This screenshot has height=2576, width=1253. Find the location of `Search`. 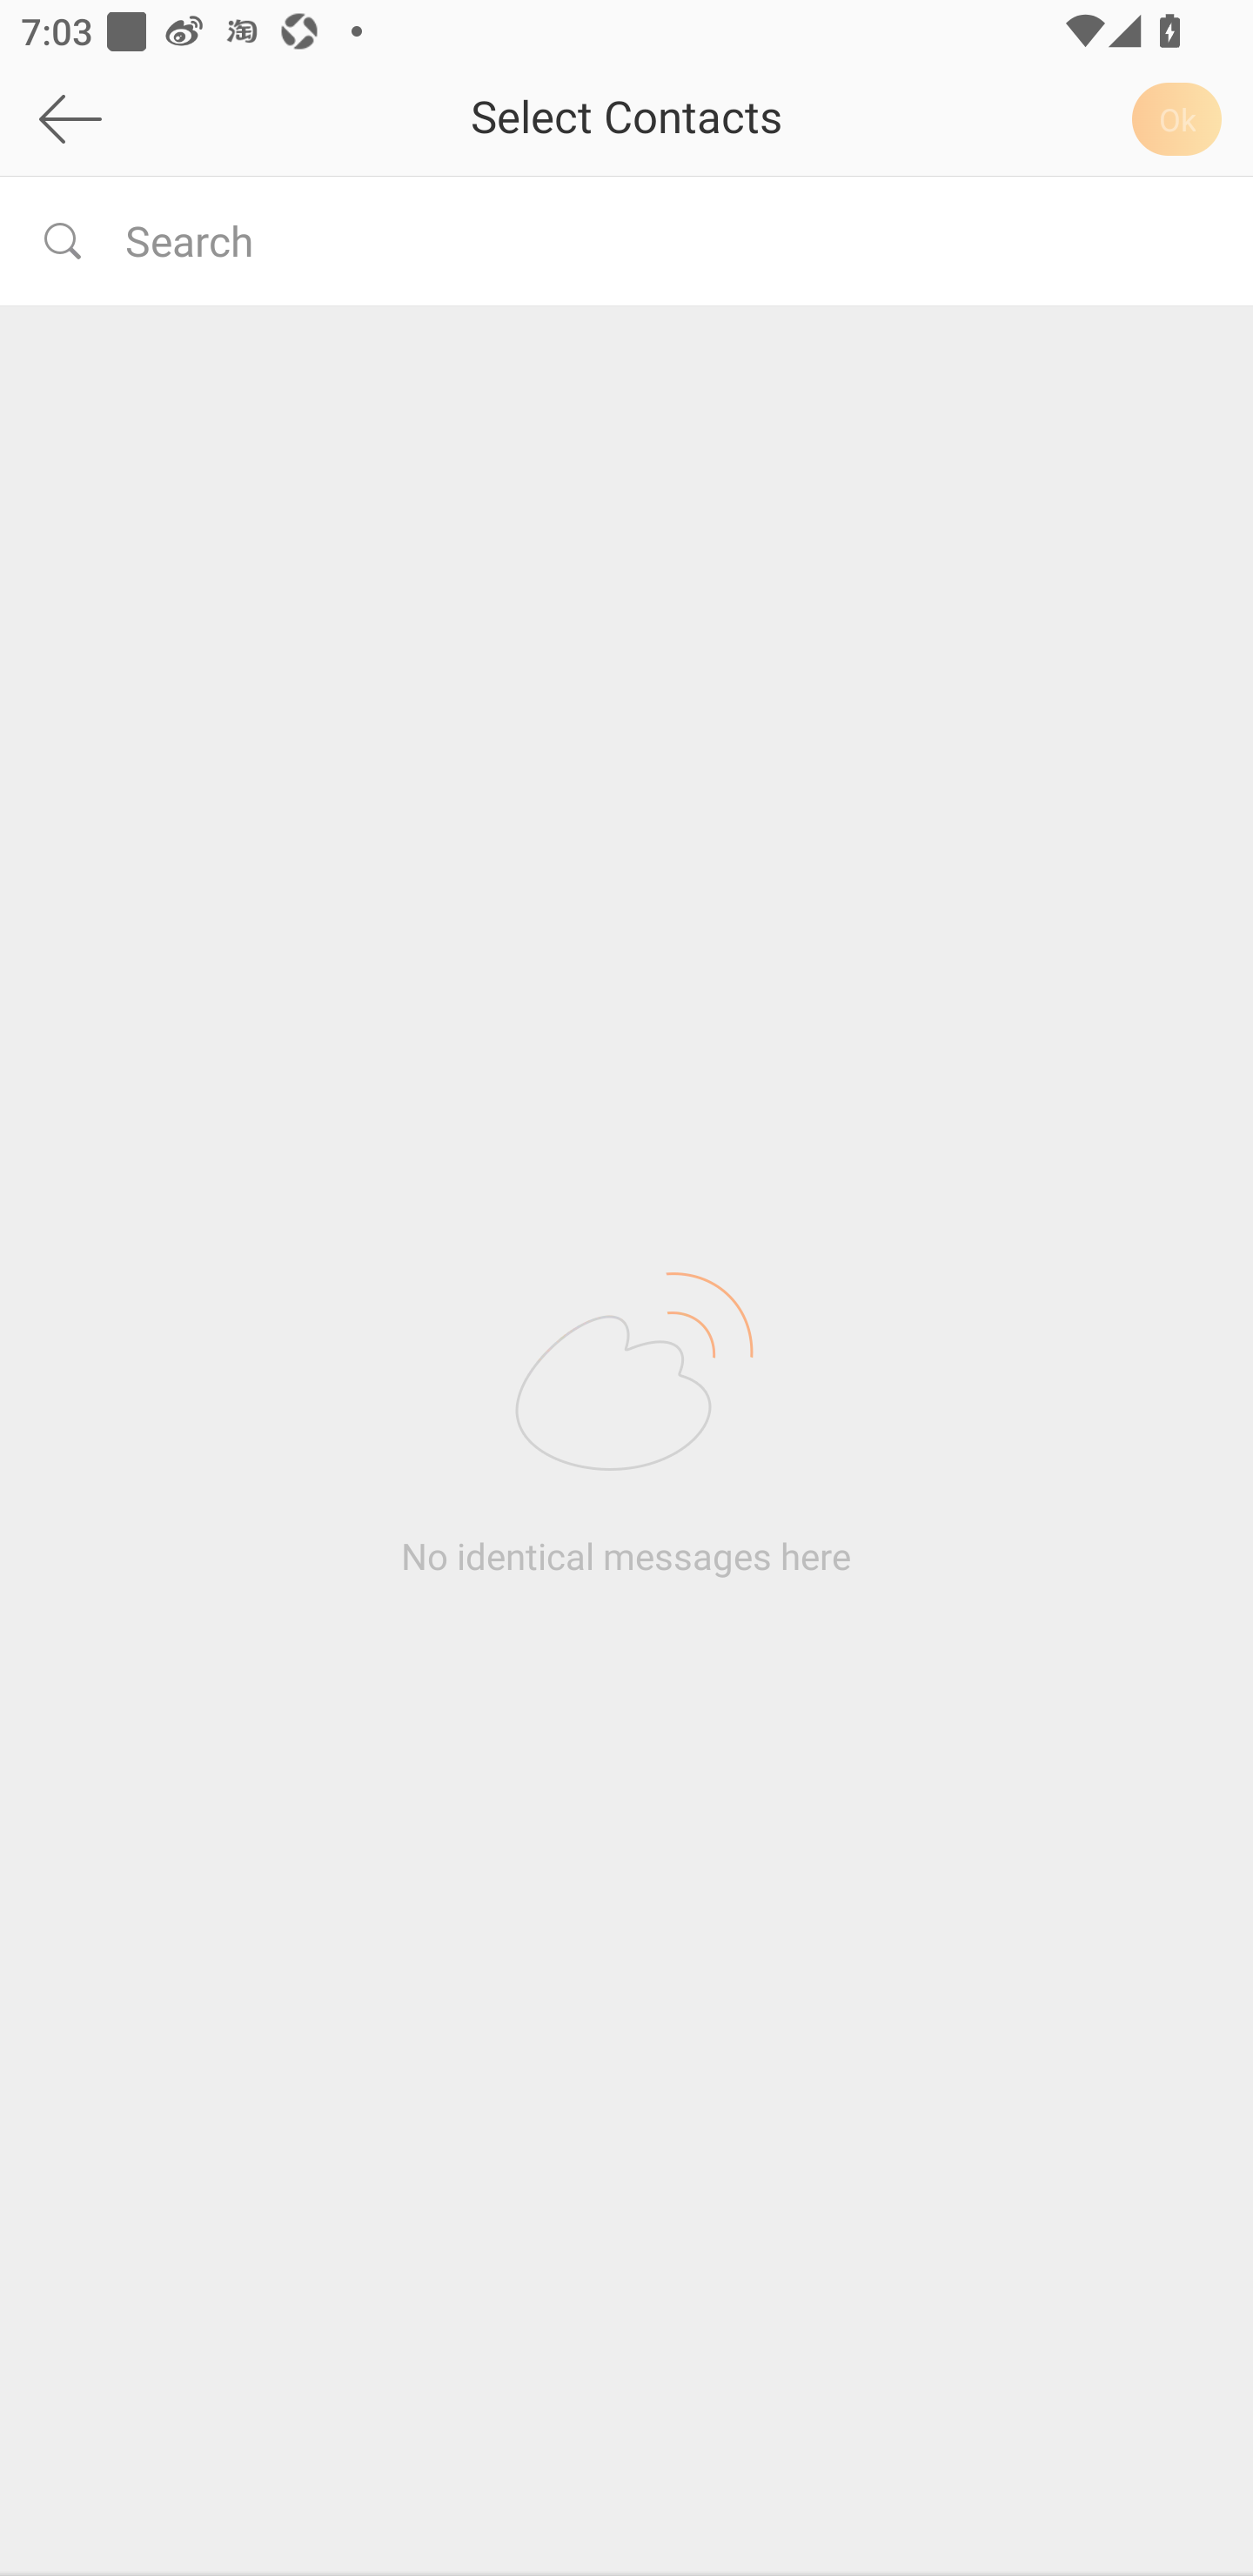

Search is located at coordinates (668, 240).